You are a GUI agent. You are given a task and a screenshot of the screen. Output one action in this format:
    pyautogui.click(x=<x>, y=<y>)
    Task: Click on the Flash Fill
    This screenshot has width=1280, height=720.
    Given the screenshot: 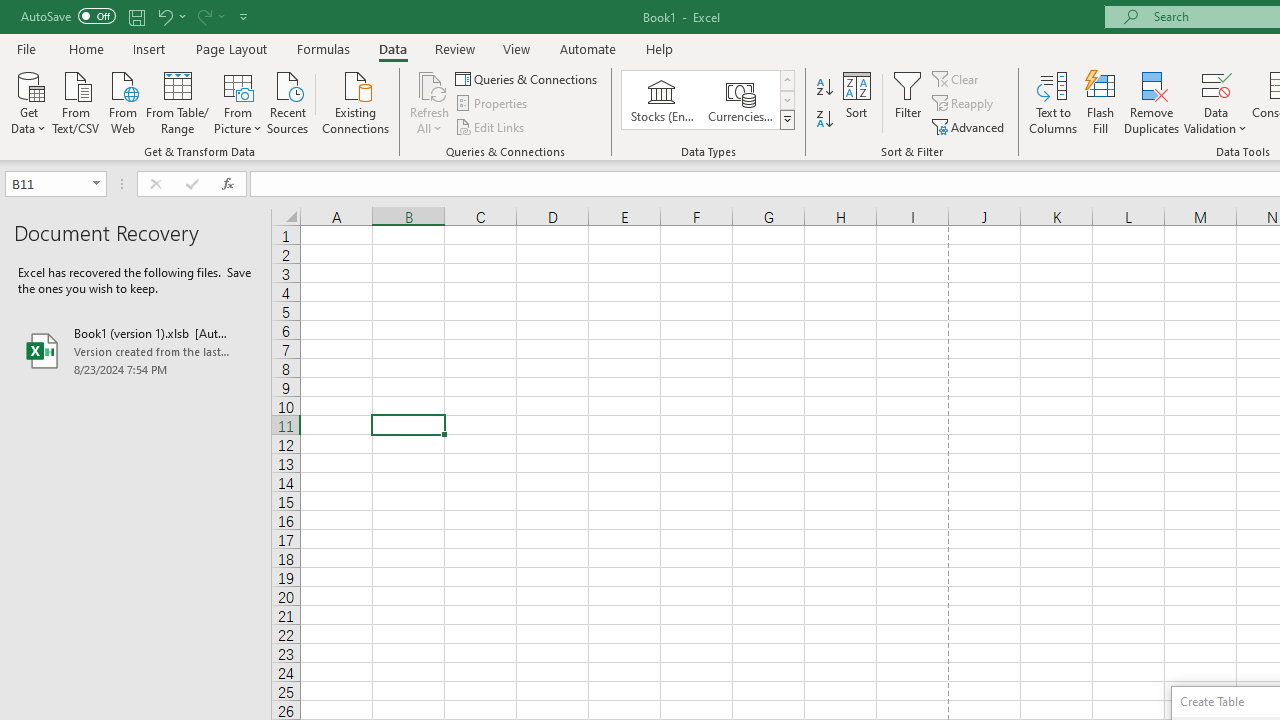 What is the action you would take?
    pyautogui.click(x=1101, y=102)
    